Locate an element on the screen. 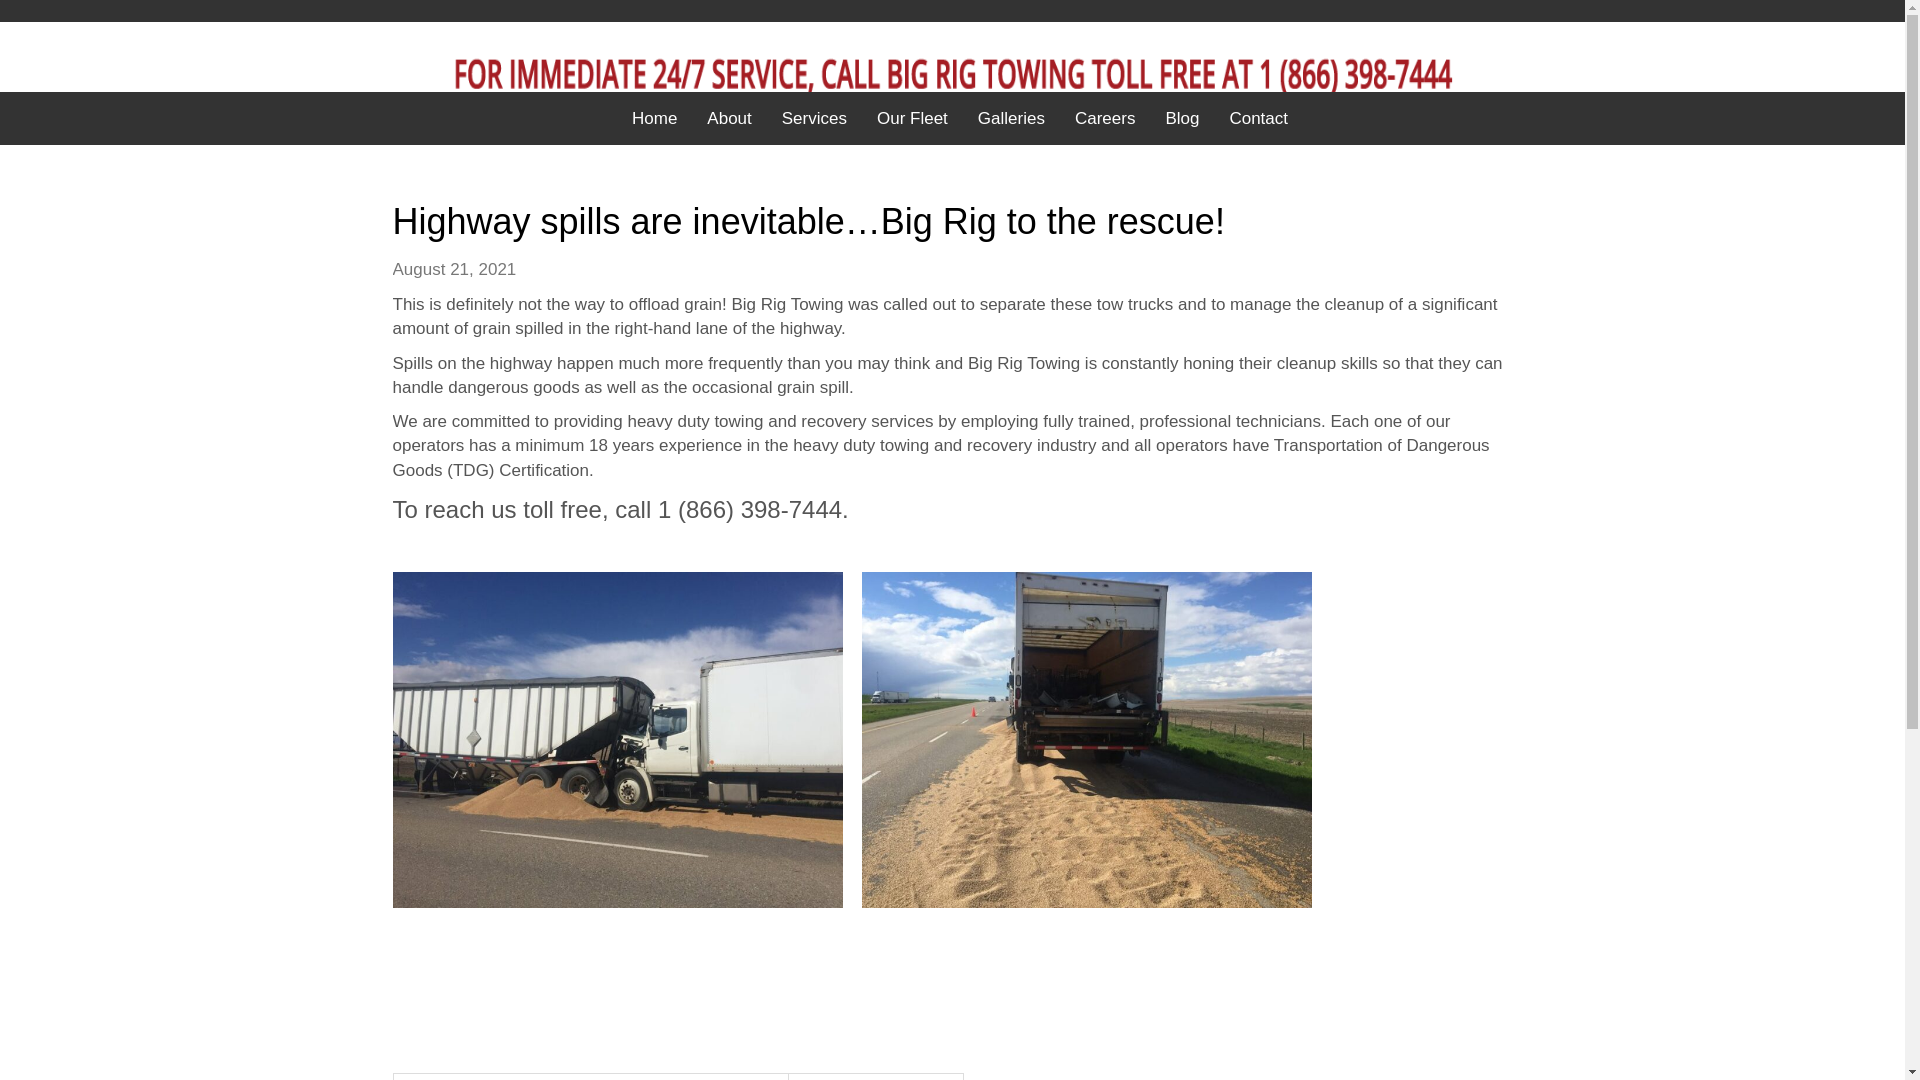  Forklift Relocation is located at coordinates (875, 1076).